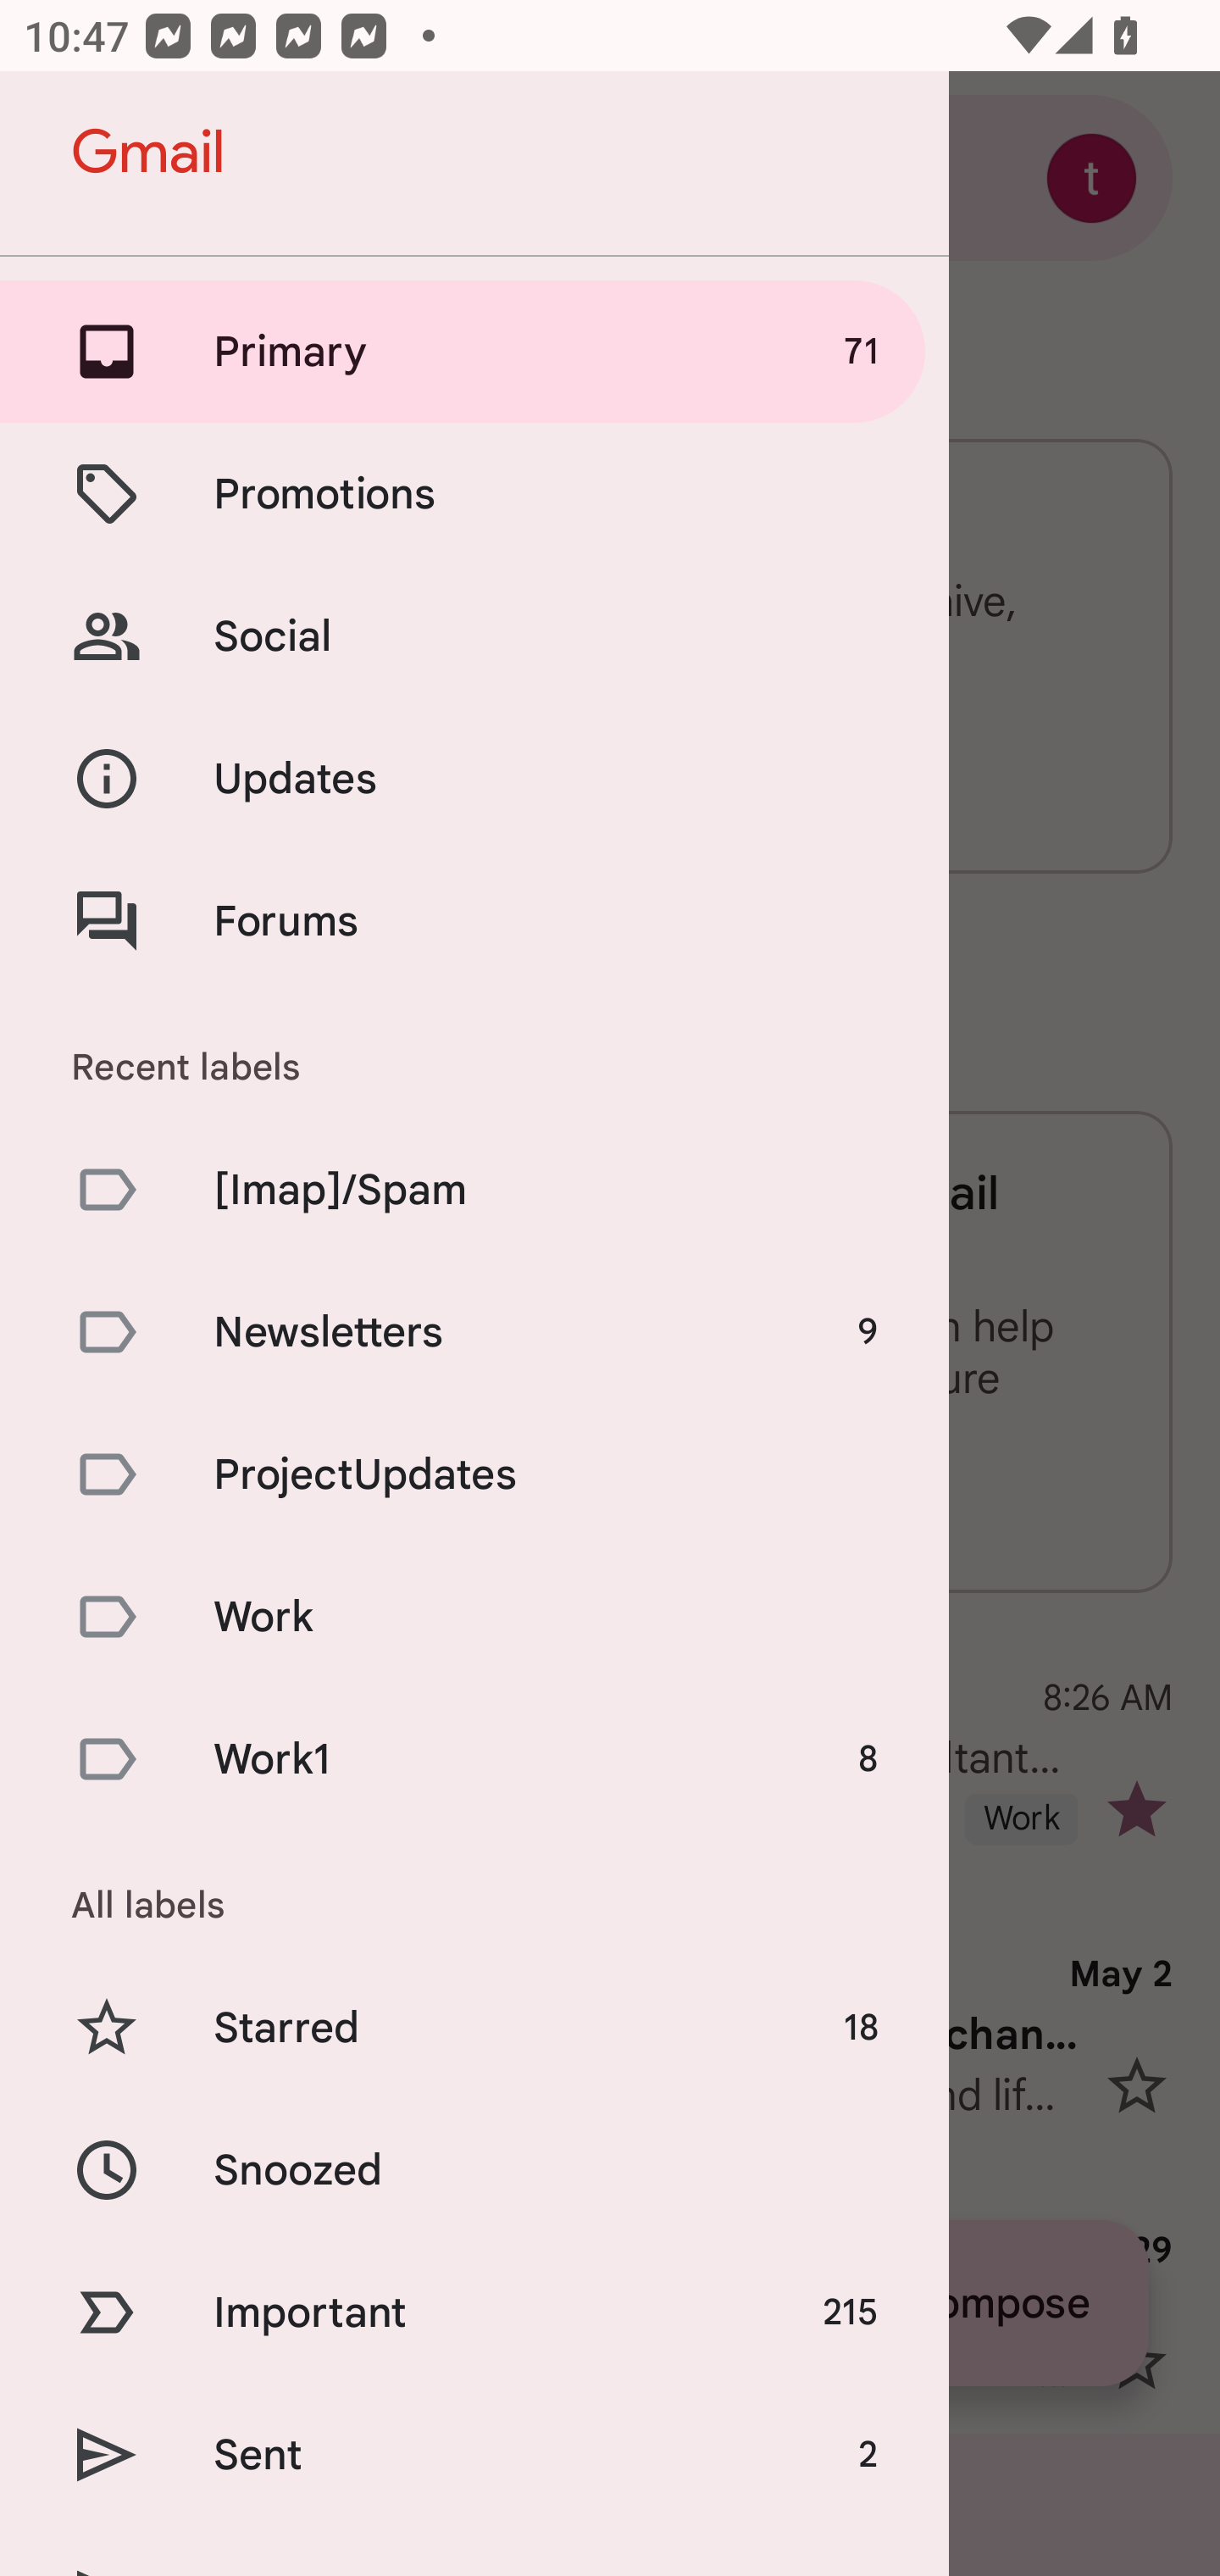 Image resolution: width=1220 pixels, height=2576 pixels. I want to click on [Imap]/Spam, so click(474, 1188).